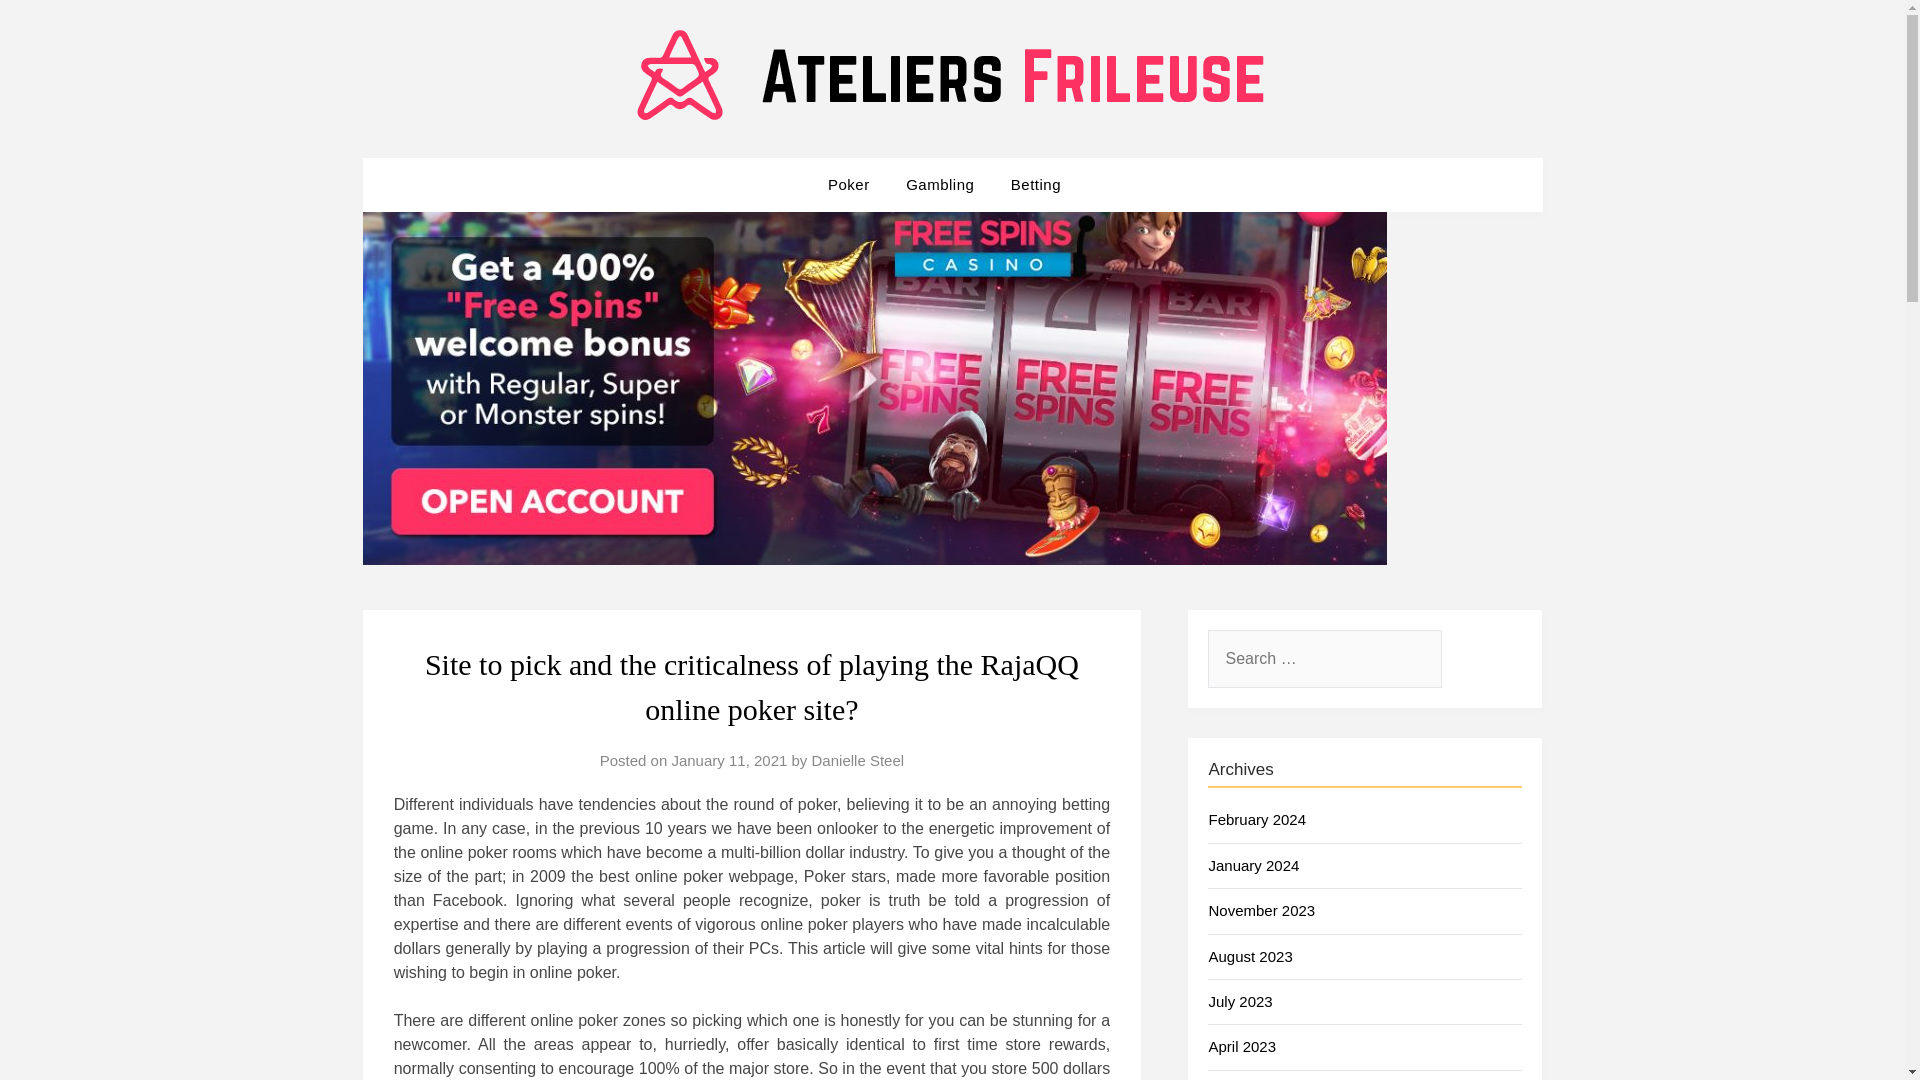 This screenshot has width=1920, height=1080. Describe the element at coordinates (1036, 184) in the screenshot. I see `Betting` at that location.